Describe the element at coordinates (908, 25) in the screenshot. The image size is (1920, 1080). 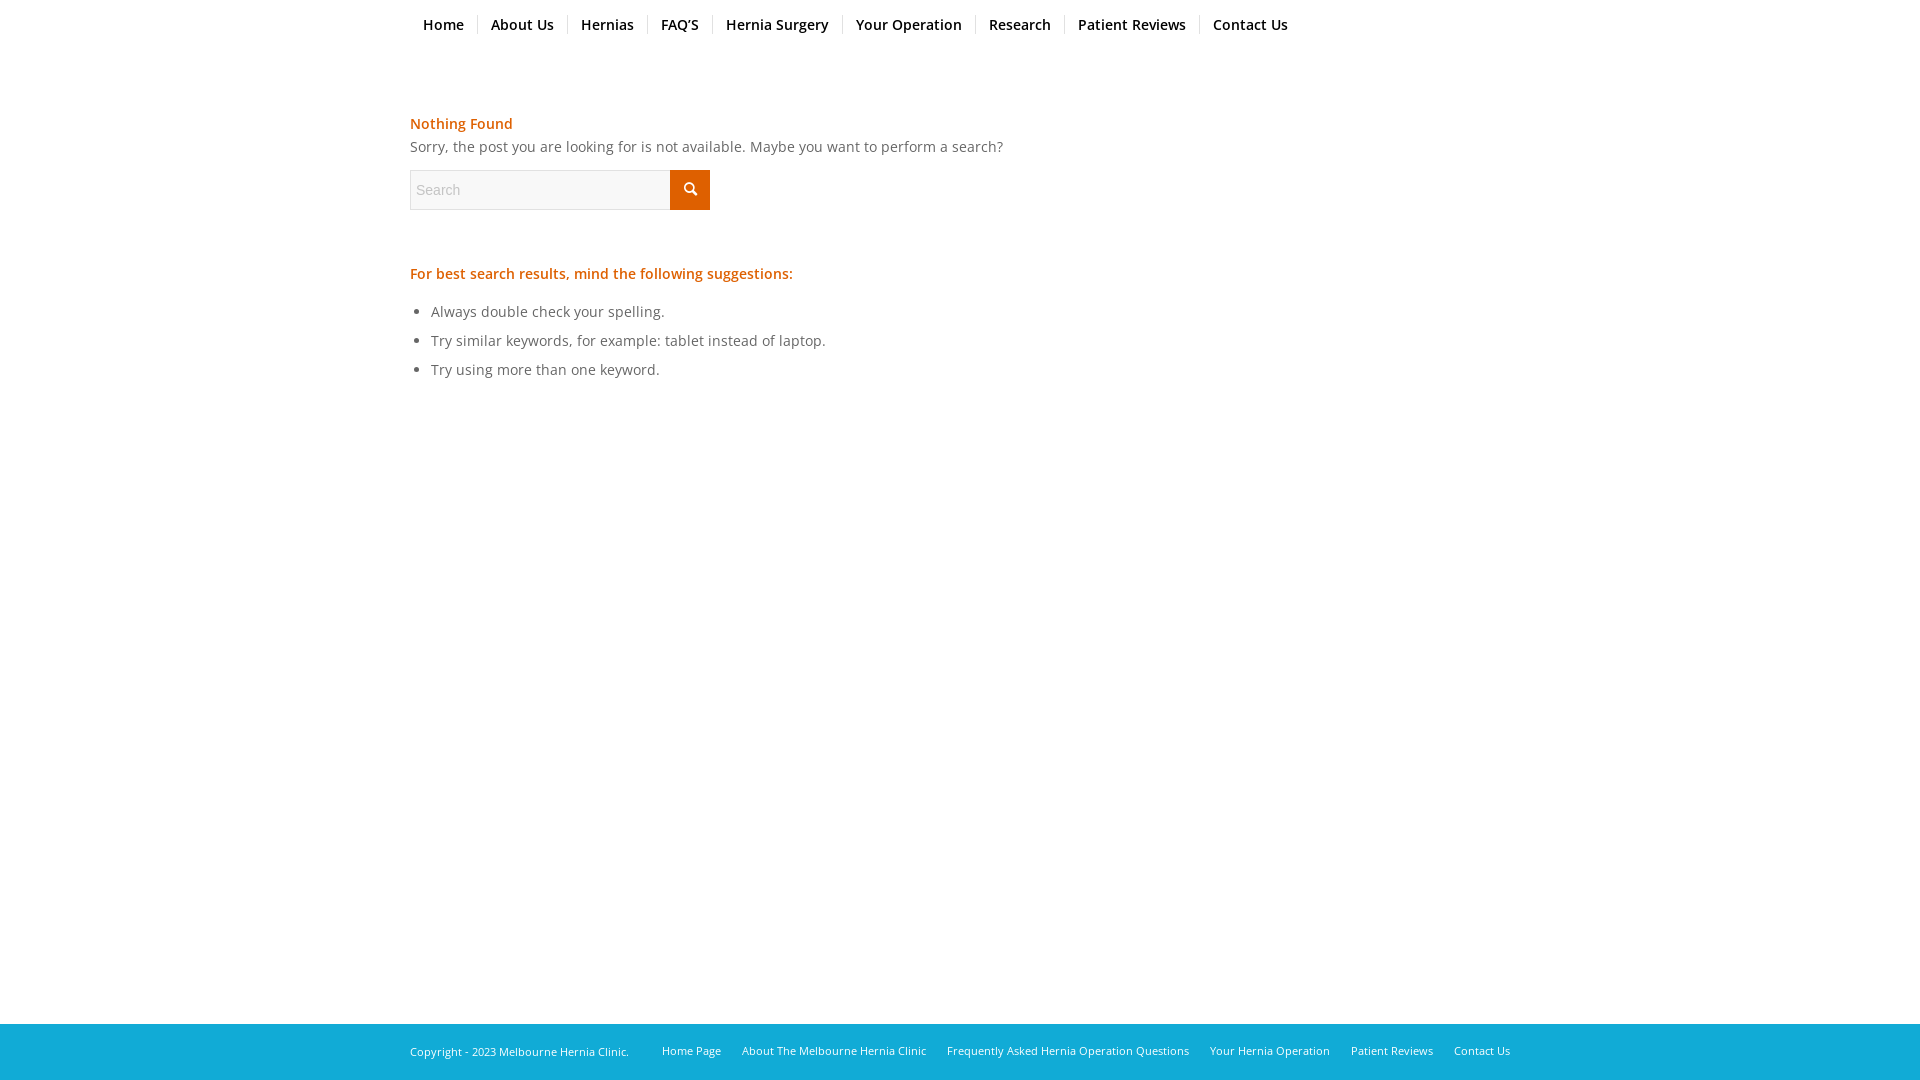
I see `Your Operation` at that location.